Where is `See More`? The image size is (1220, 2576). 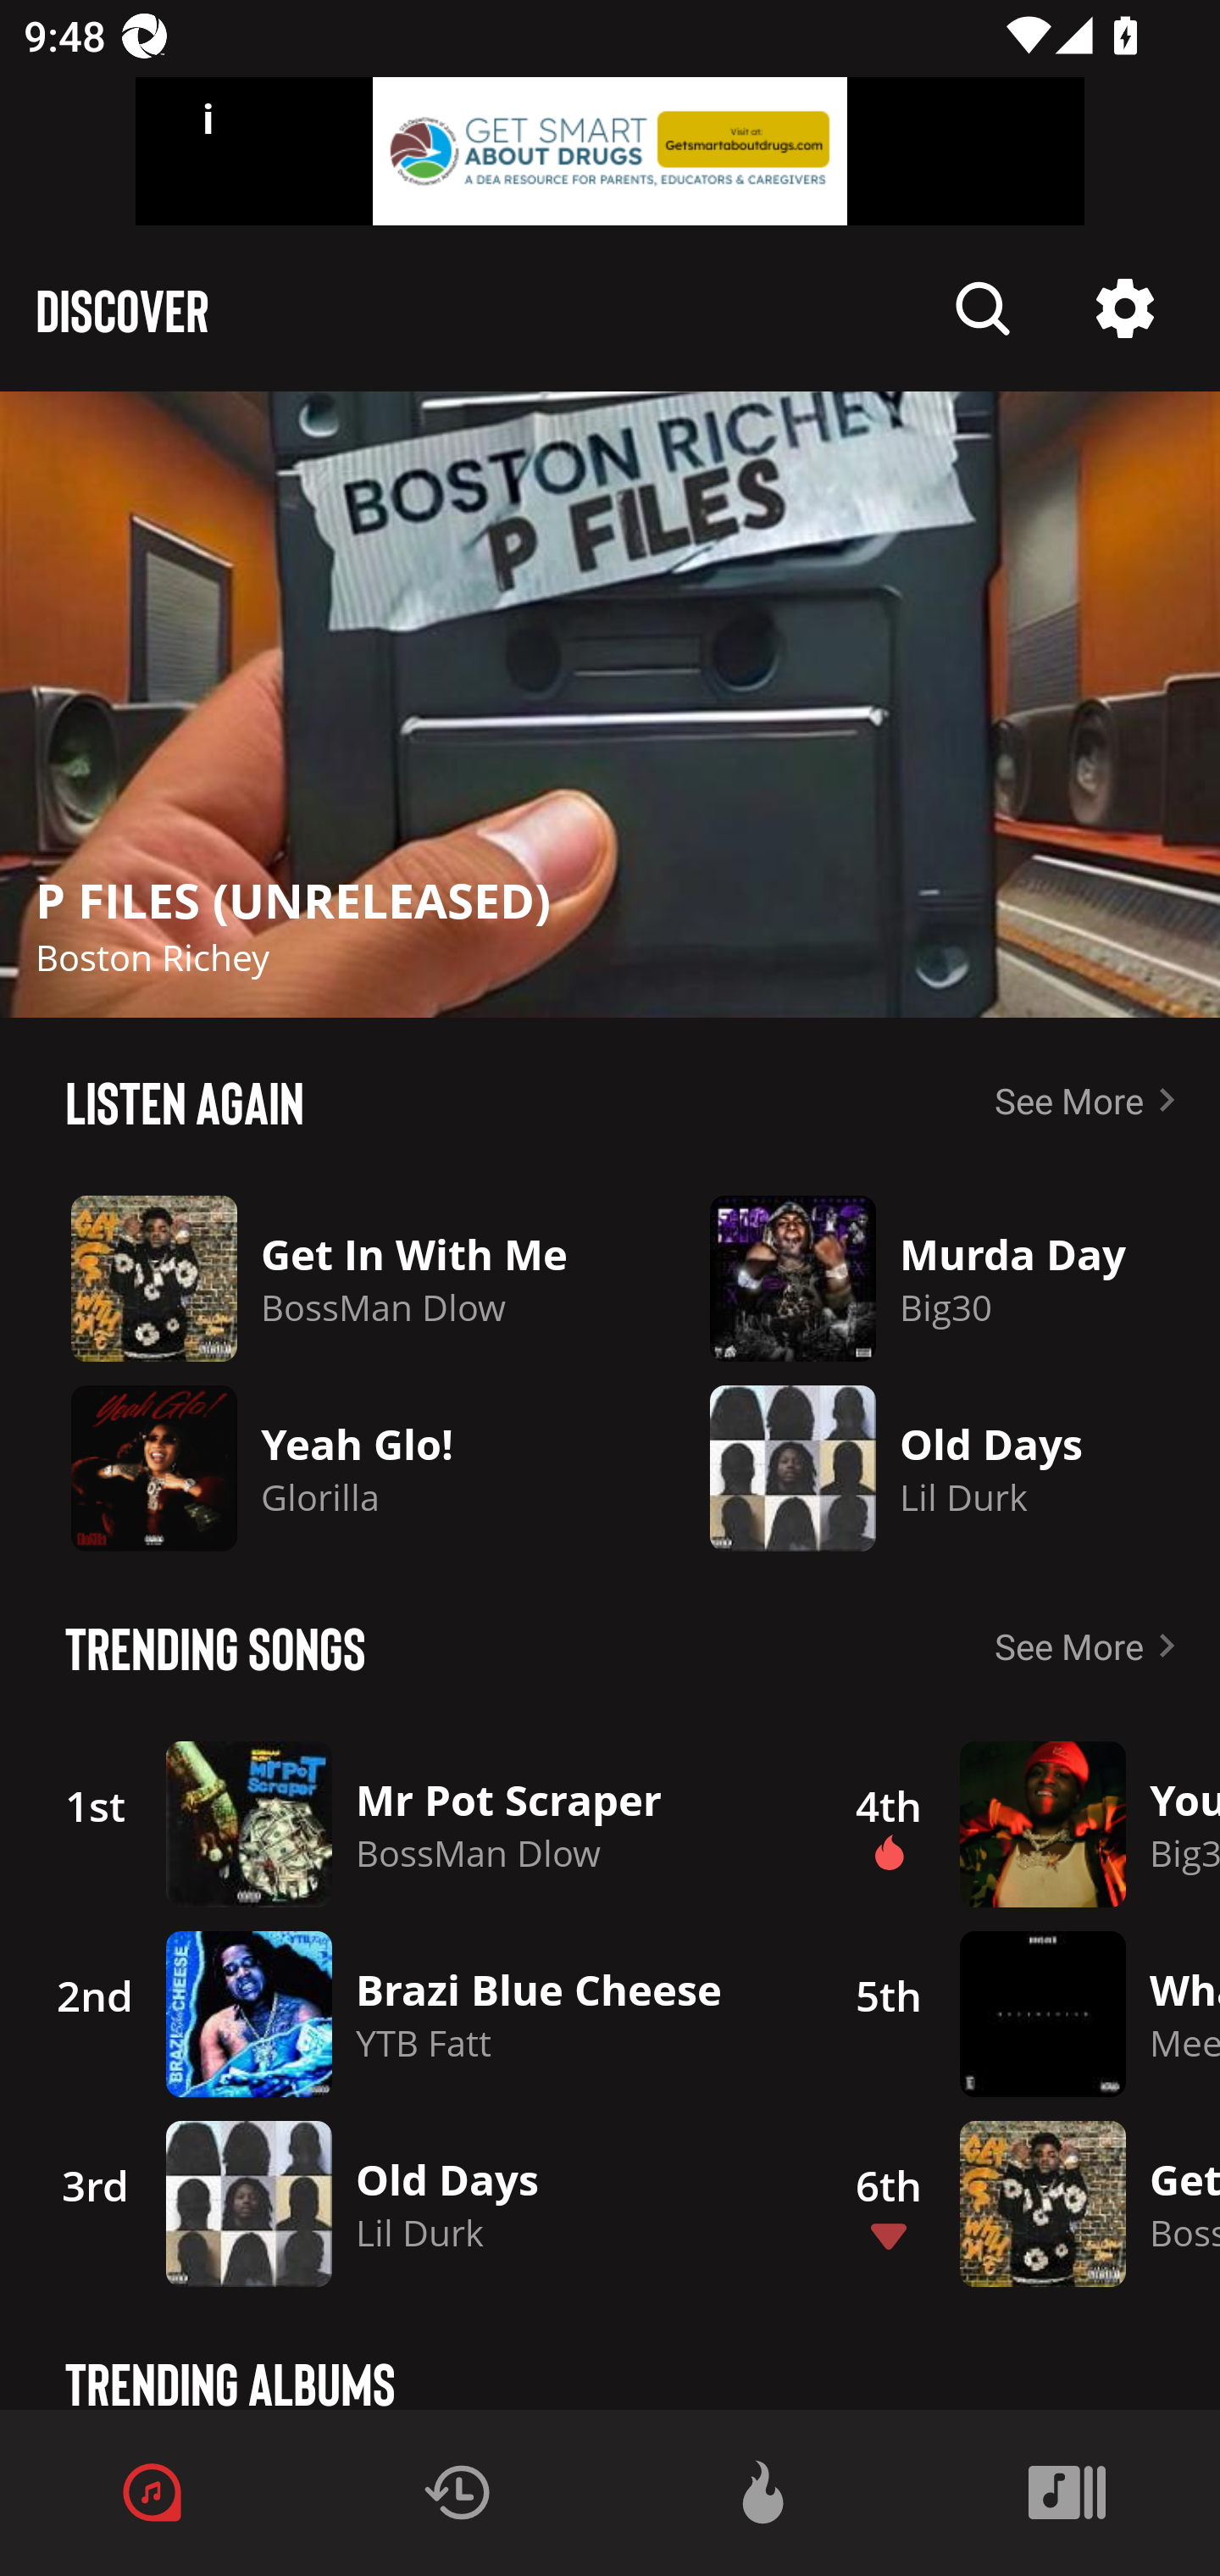 See More is located at coordinates (1091, 1100).